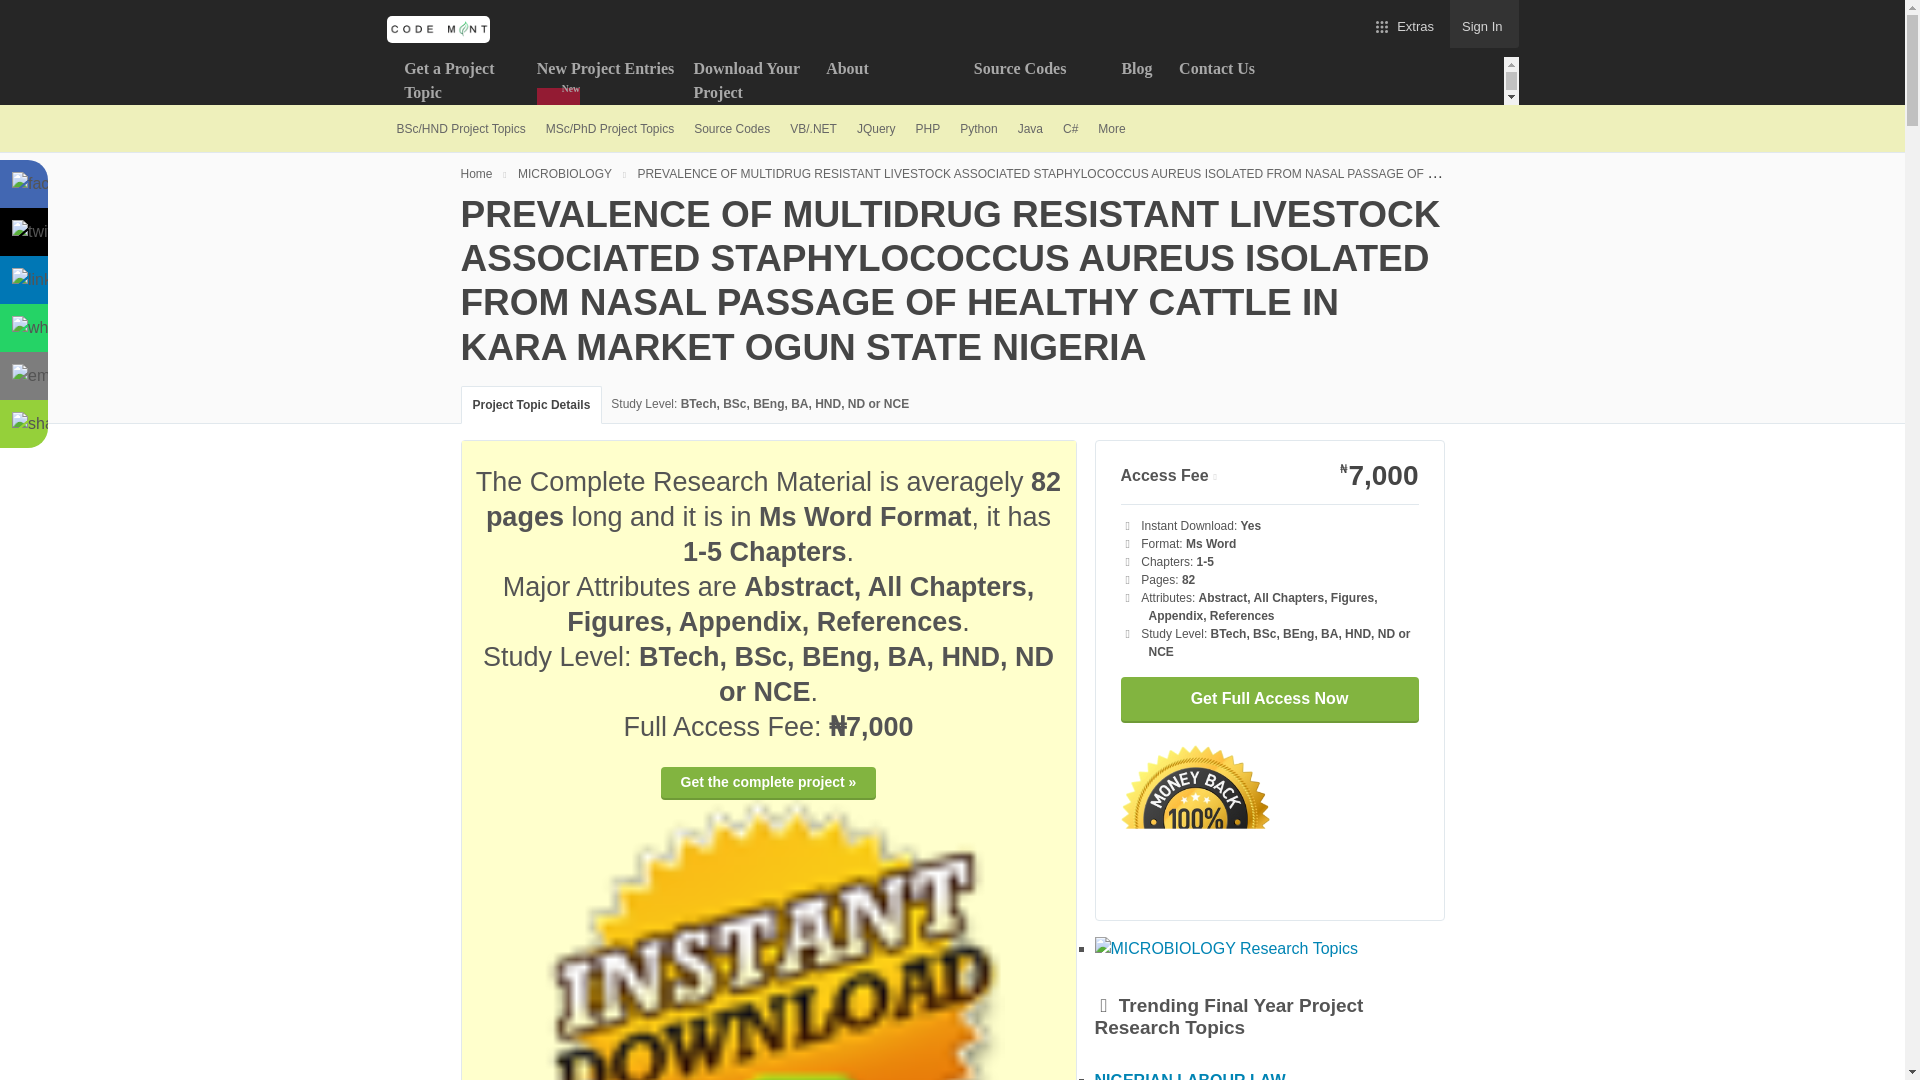 The height and width of the screenshot is (1080, 1920). Describe the element at coordinates (731, 128) in the screenshot. I see `Web Projects in HTML, PHP, MySQL, CSS... Source Codes` at that location.